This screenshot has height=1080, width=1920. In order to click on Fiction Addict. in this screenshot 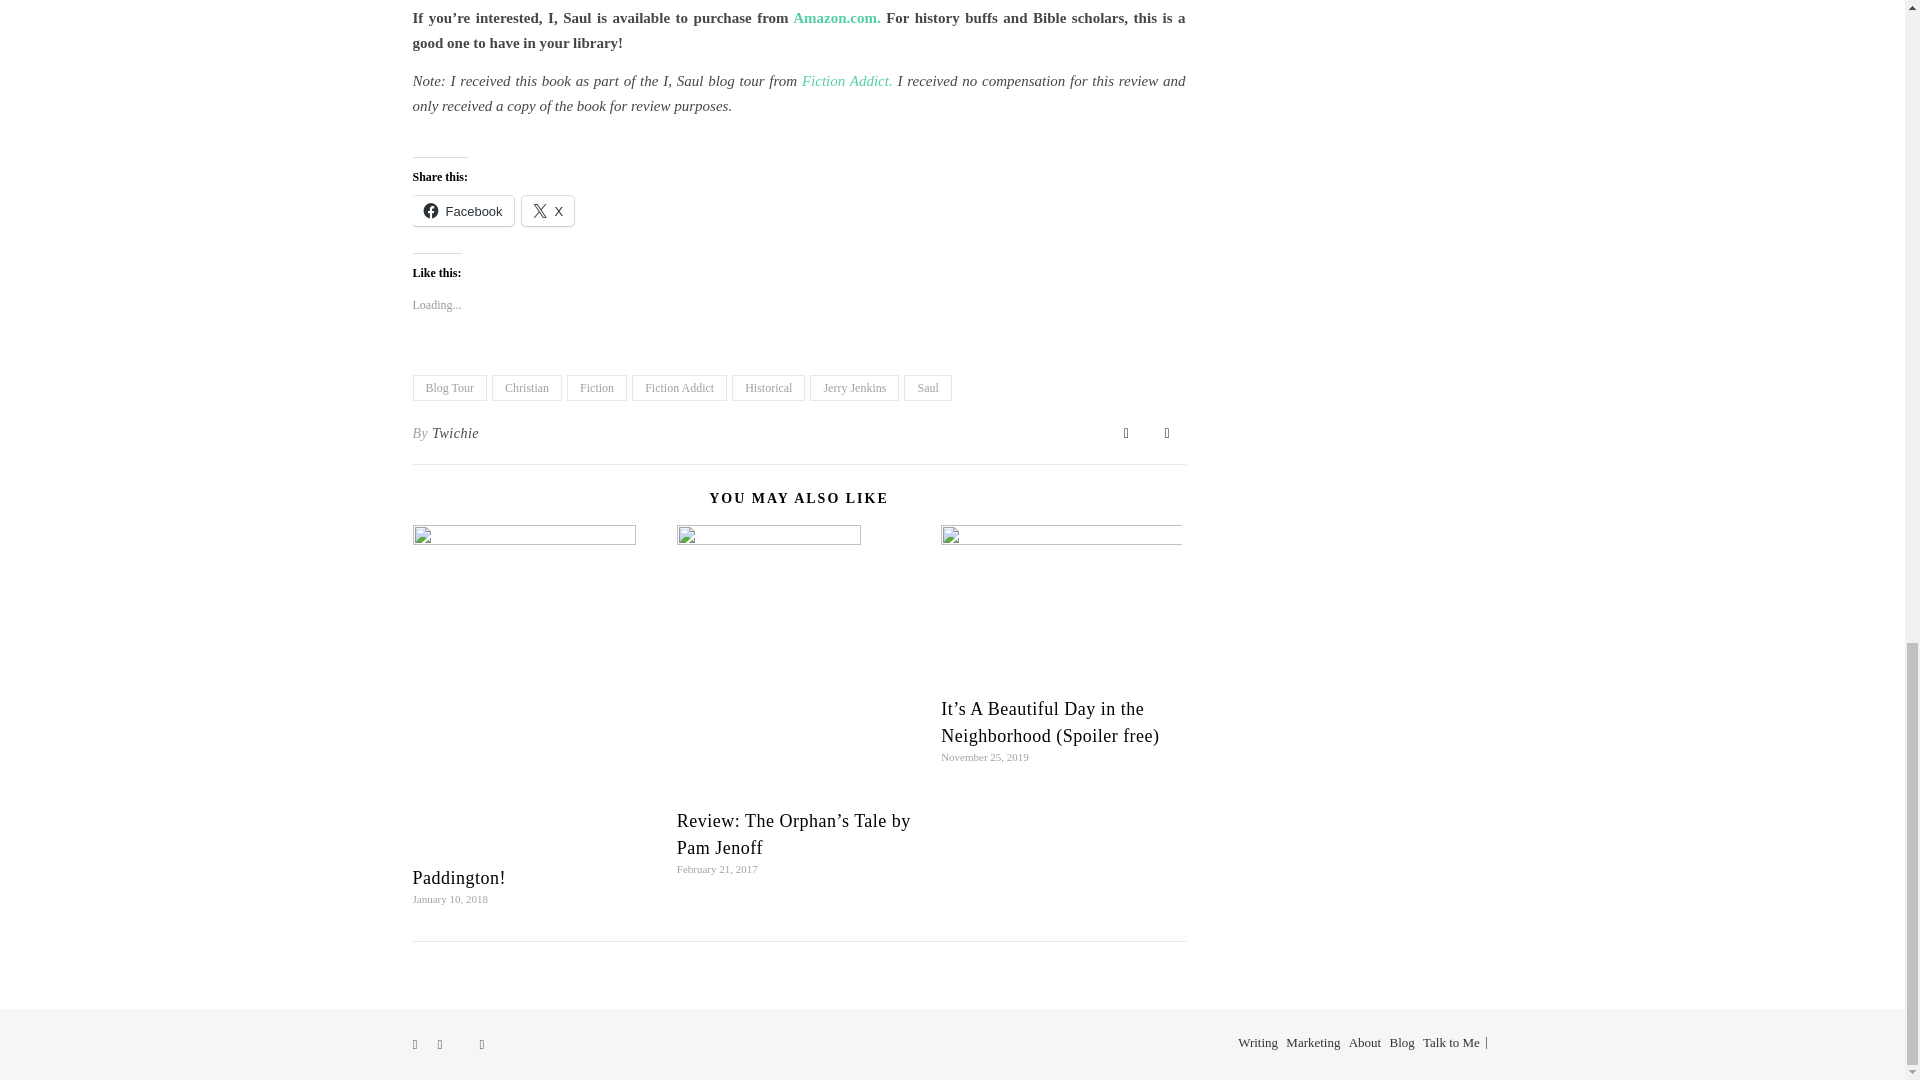, I will do `click(847, 80)`.